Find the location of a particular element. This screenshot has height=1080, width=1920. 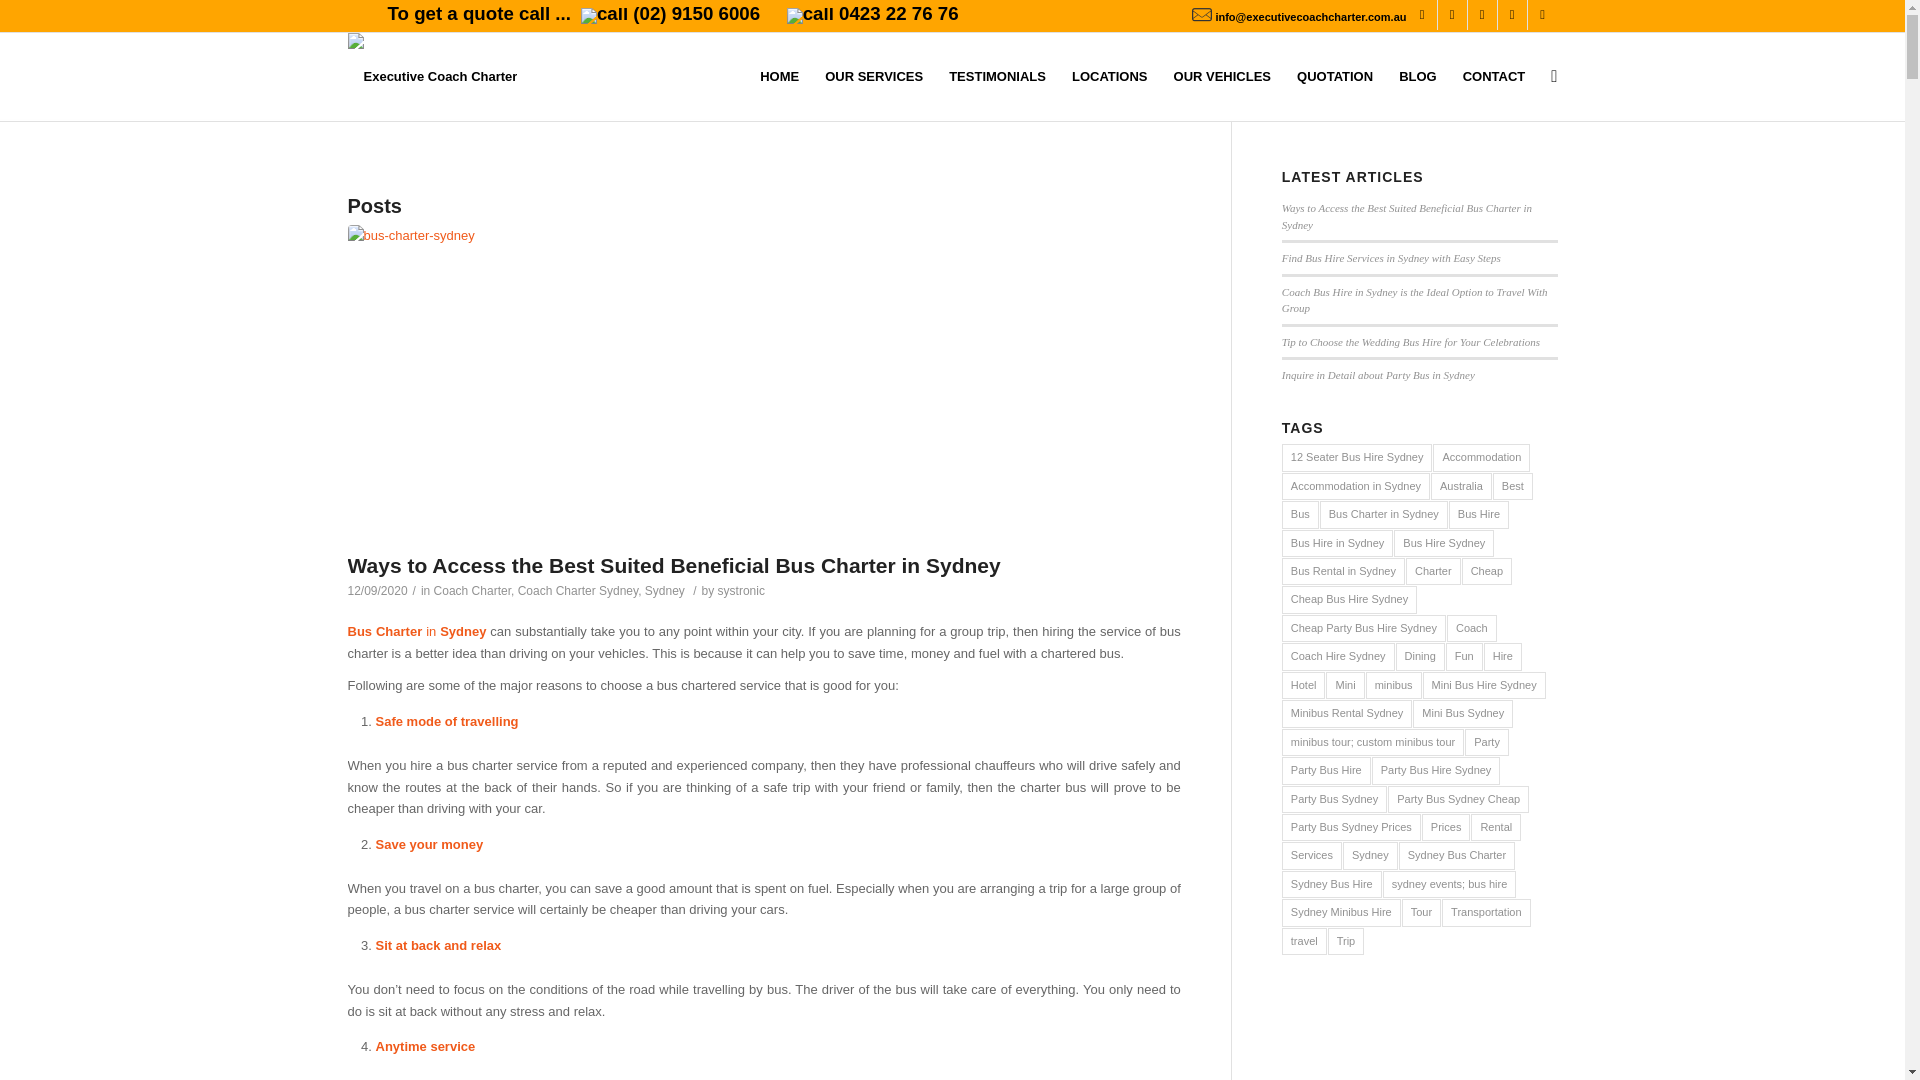

Find Bus Hire Services in Sydney with Easy Steps is located at coordinates (1392, 258).